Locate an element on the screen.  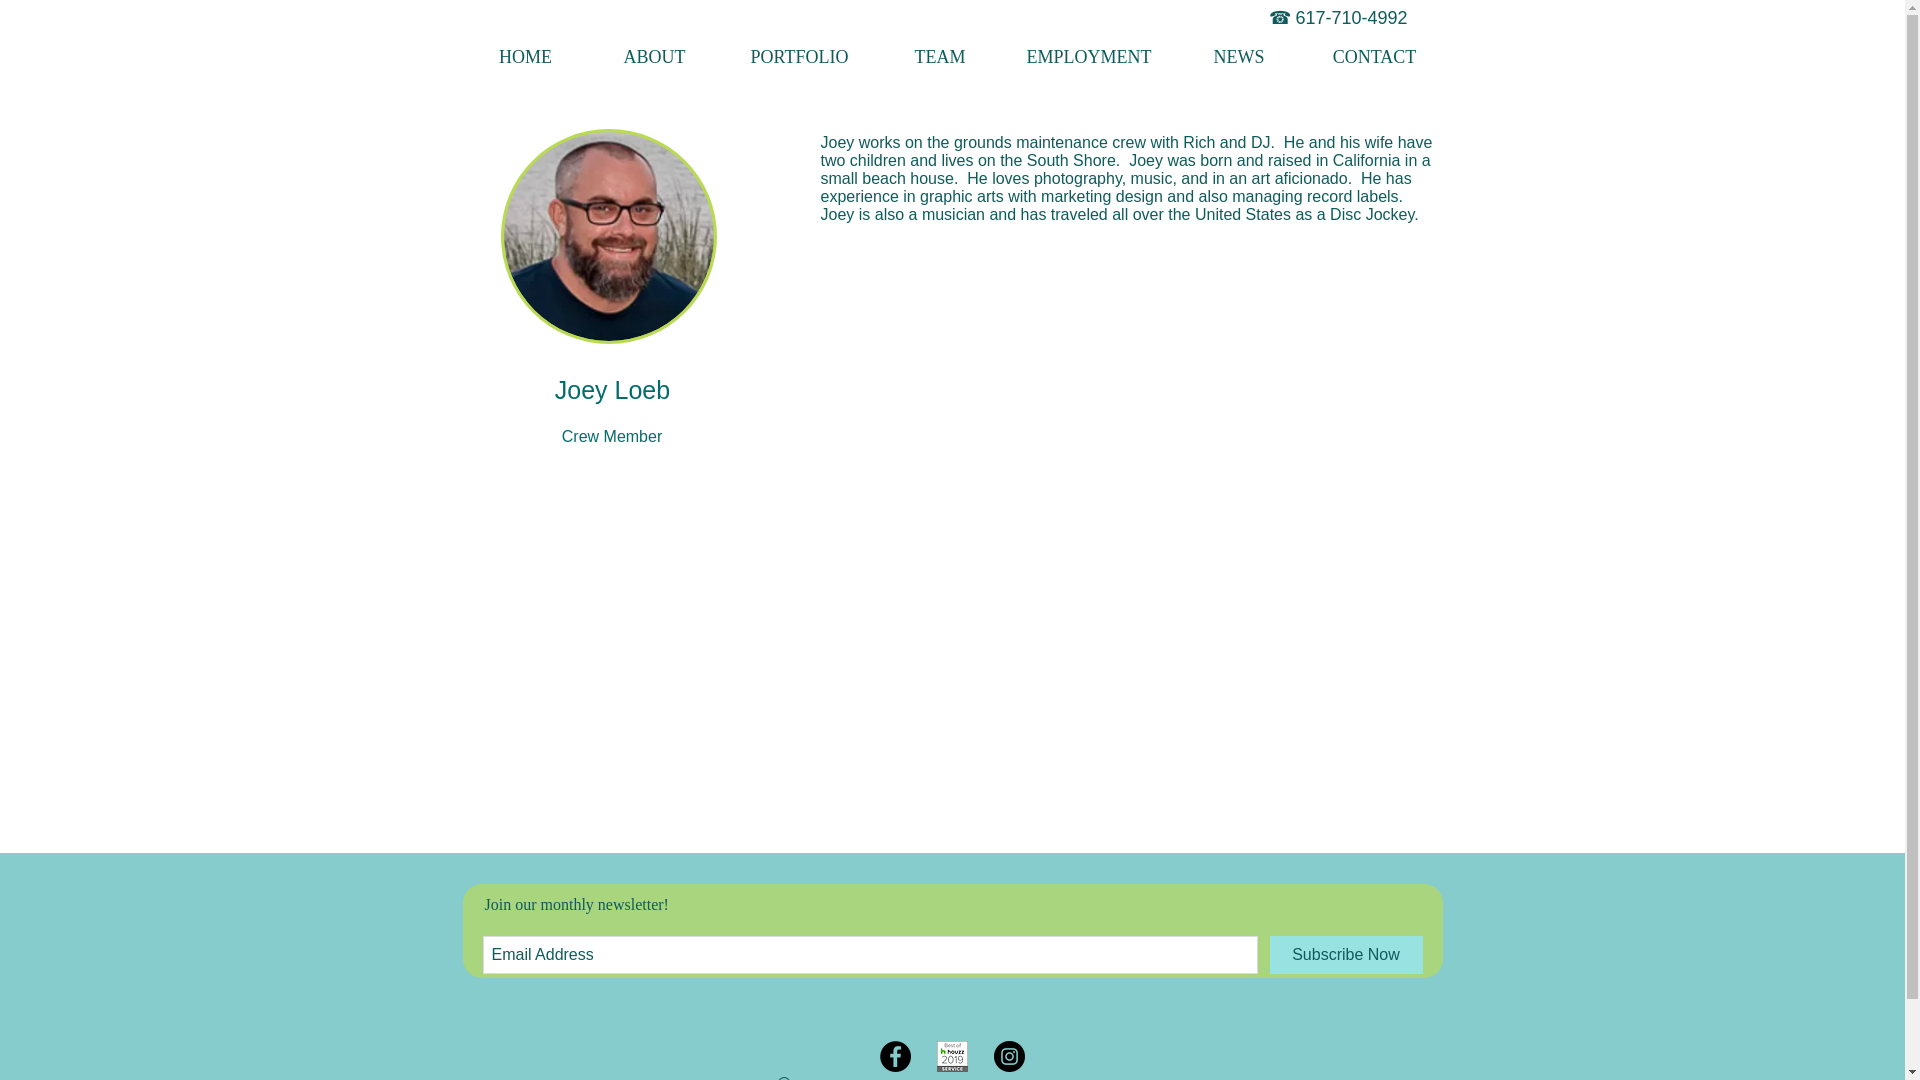
CONTACT is located at coordinates (1374, 57).